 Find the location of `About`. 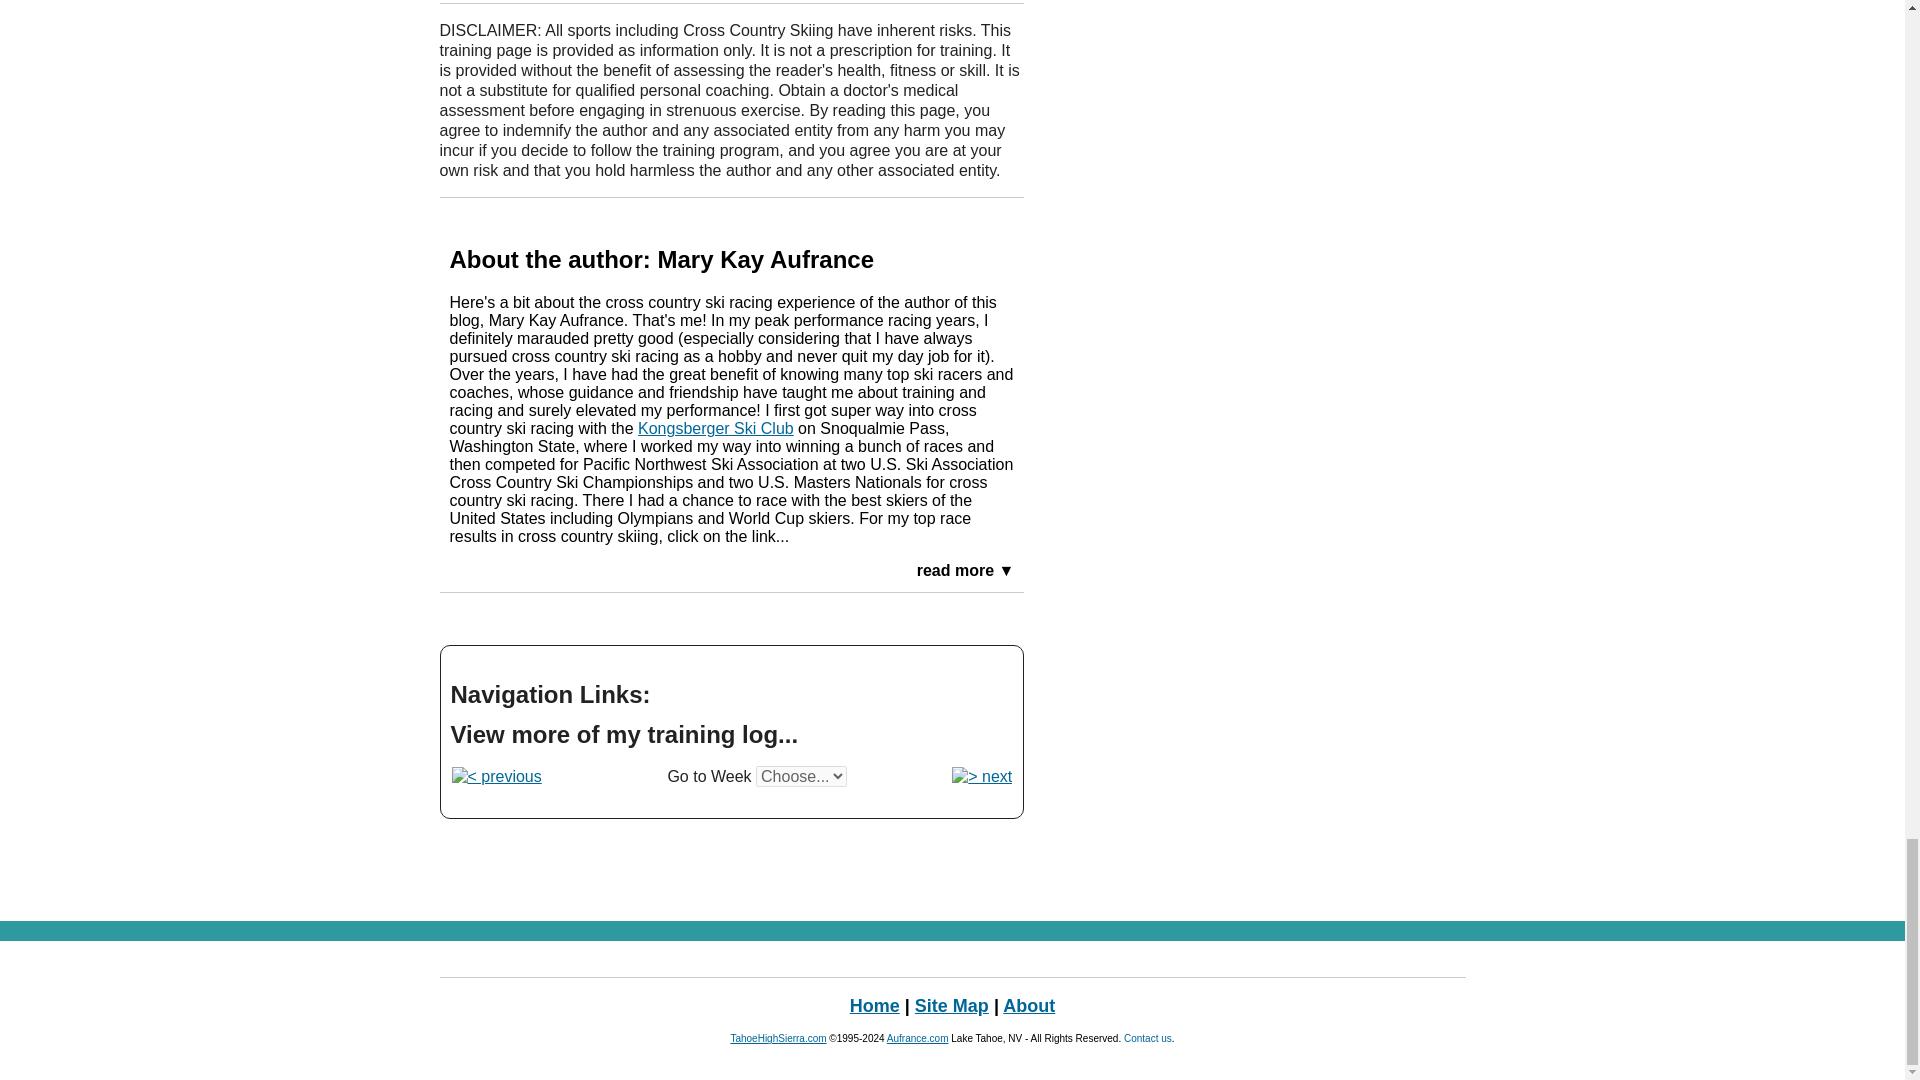

About is located at coordinates (1028, 1006).